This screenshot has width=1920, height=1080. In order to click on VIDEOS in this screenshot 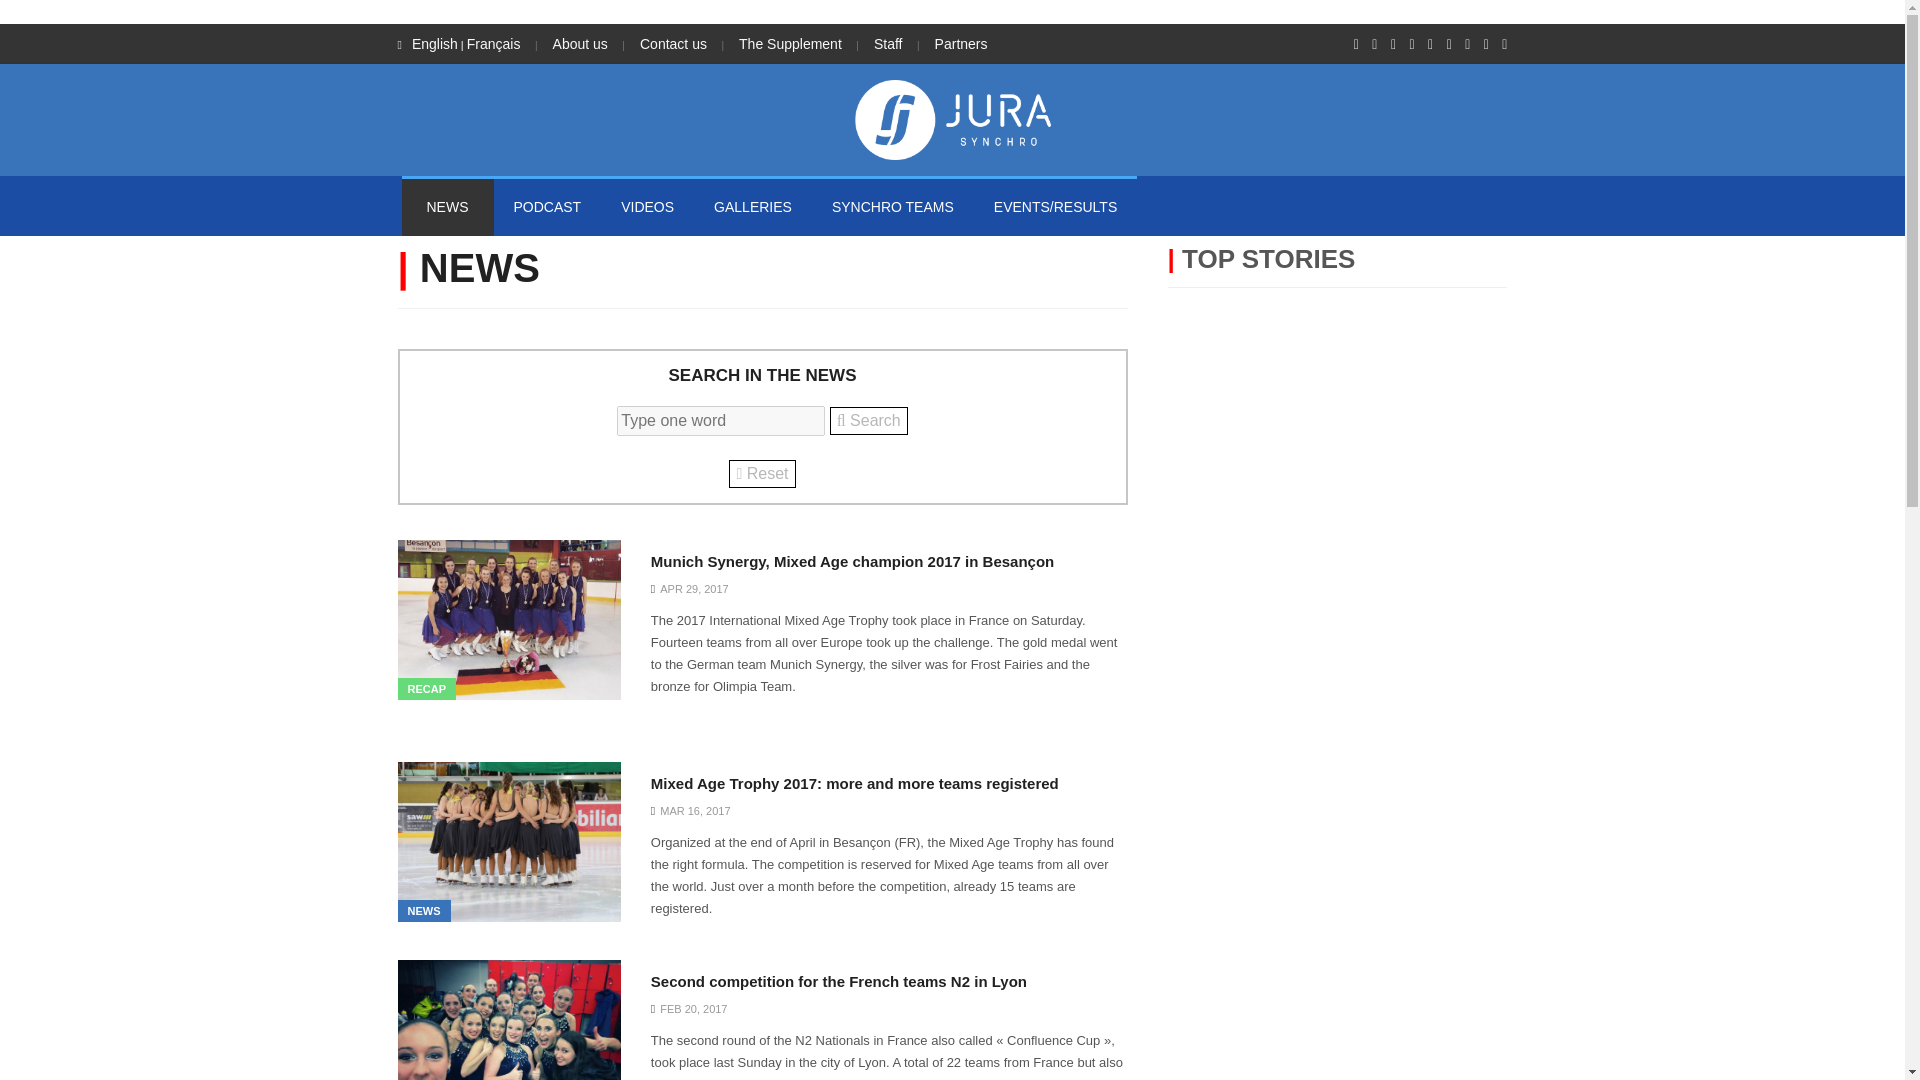, I will do `click(646, 206)`.